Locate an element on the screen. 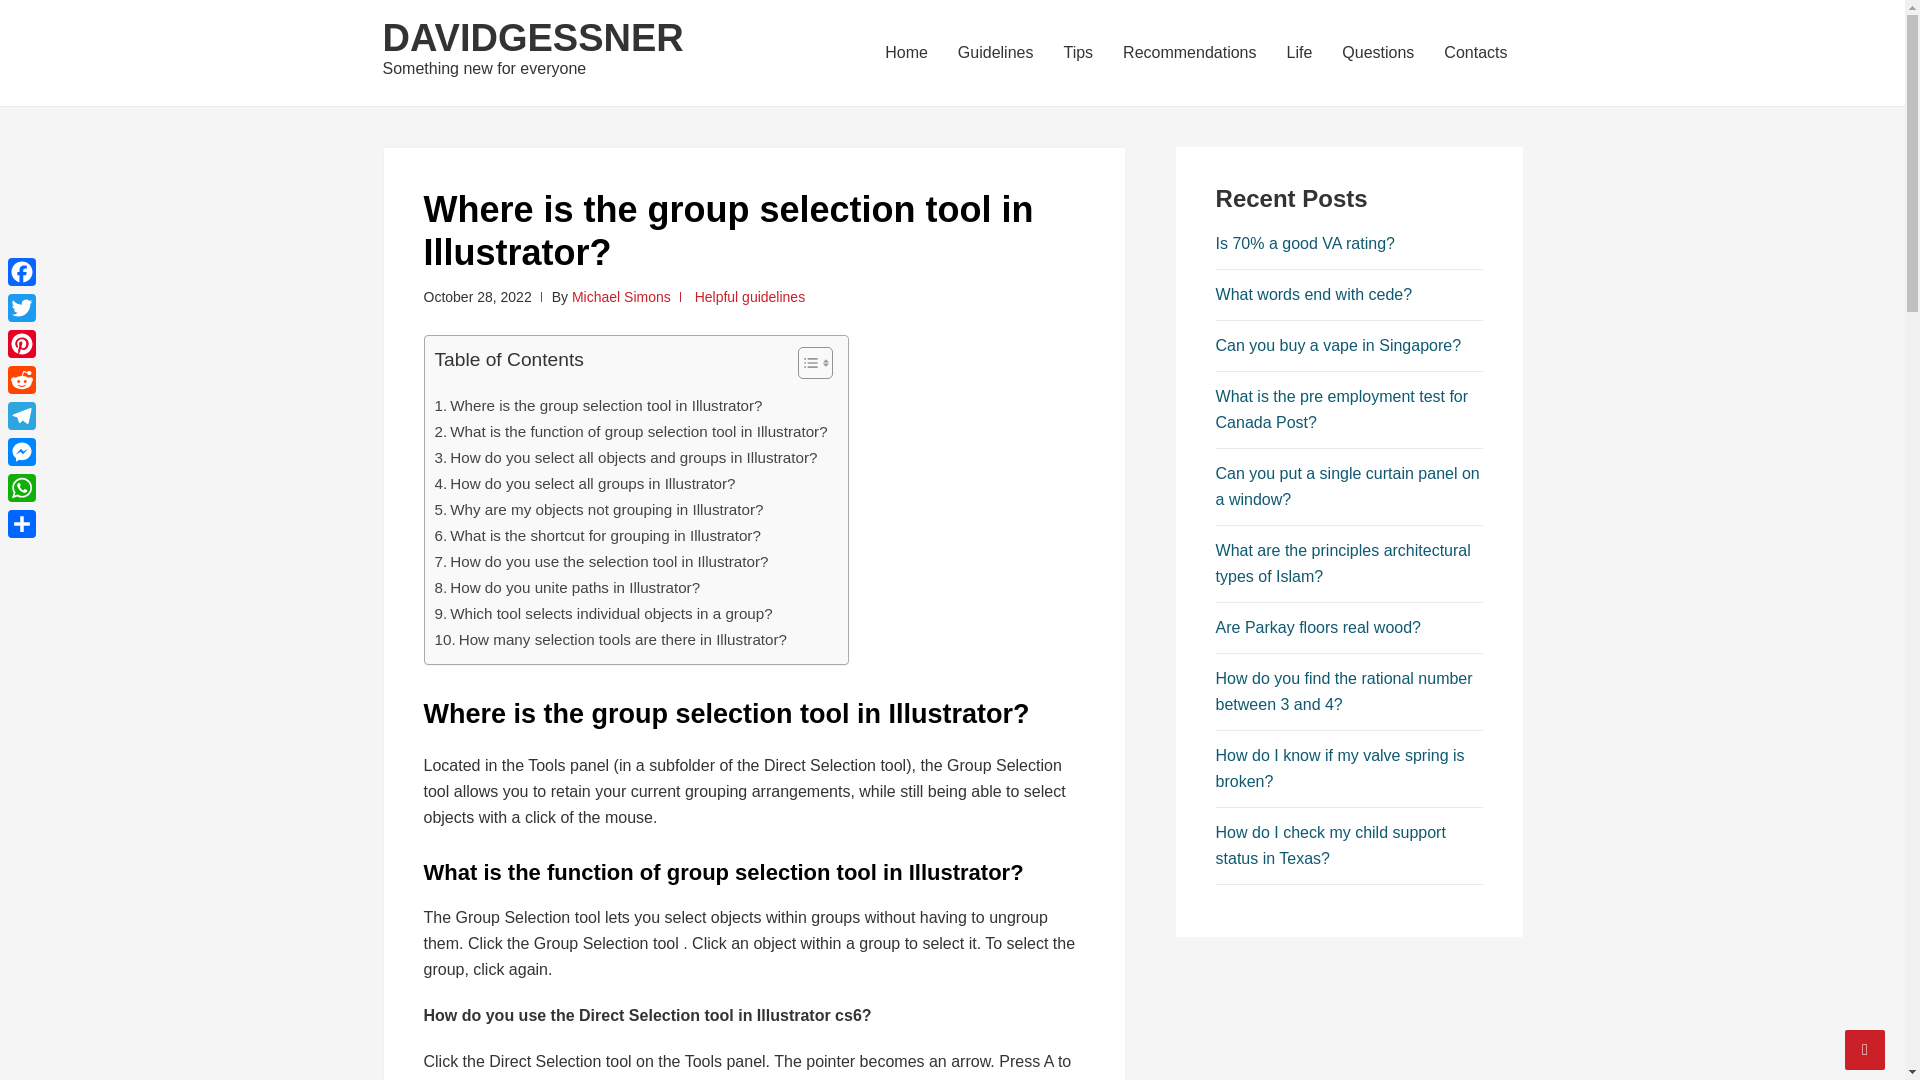  How do you select all objects and groups in Illustrator? is located at coordinates (625, 458).